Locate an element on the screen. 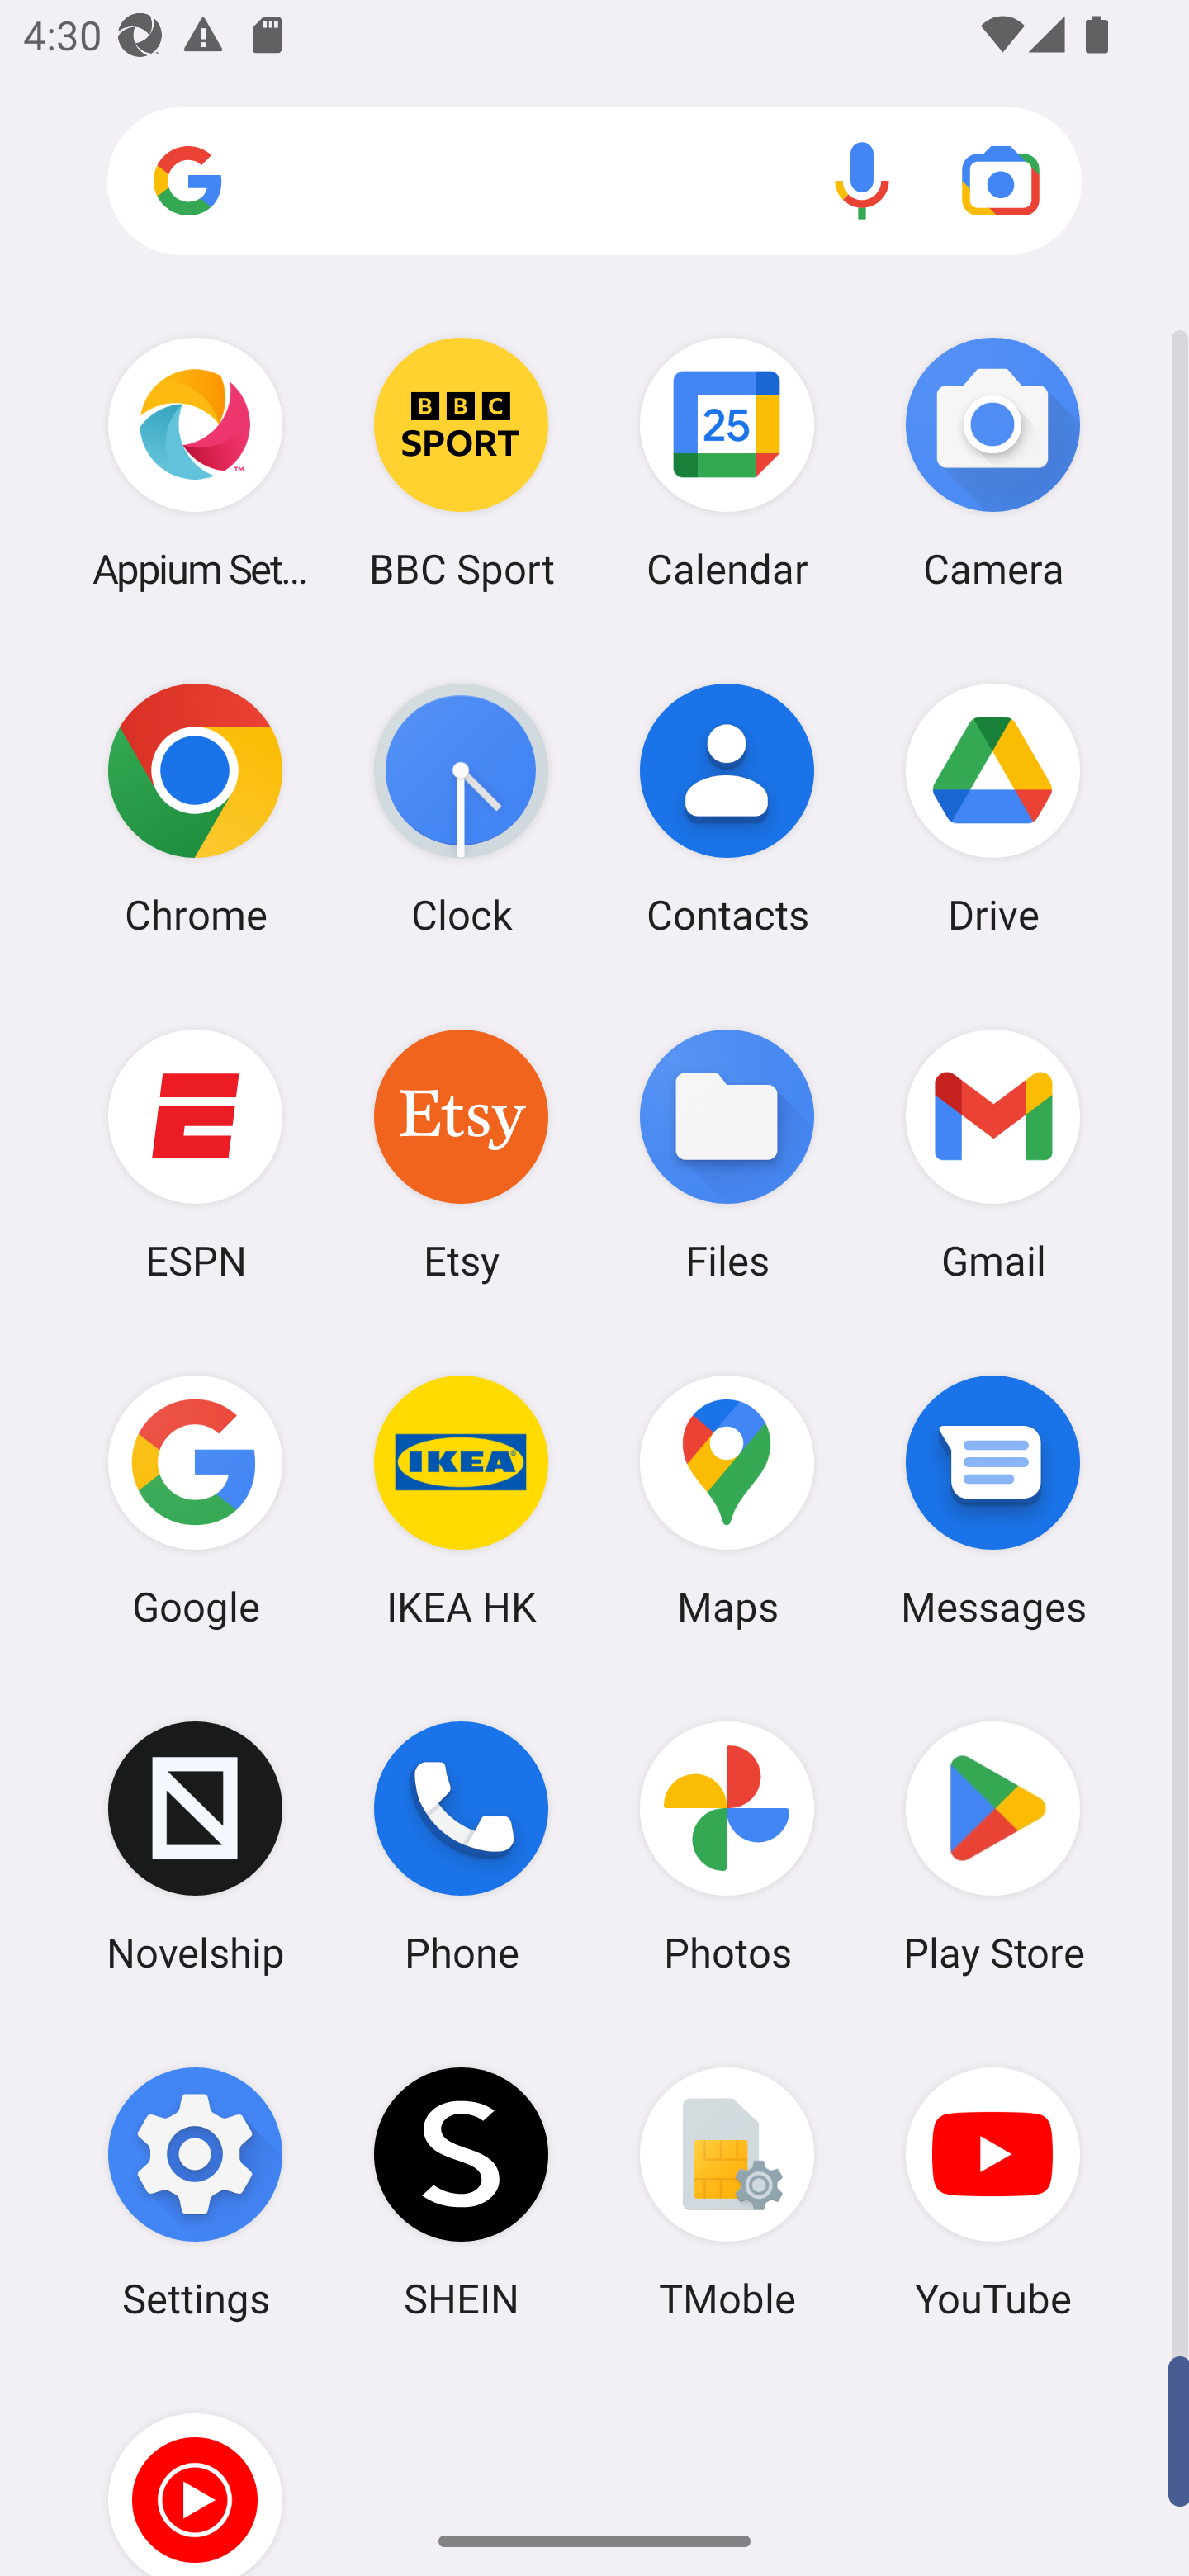 The height and width of the screenshot is (2576, 1189). Maps is located at coordinates (727, 1500).